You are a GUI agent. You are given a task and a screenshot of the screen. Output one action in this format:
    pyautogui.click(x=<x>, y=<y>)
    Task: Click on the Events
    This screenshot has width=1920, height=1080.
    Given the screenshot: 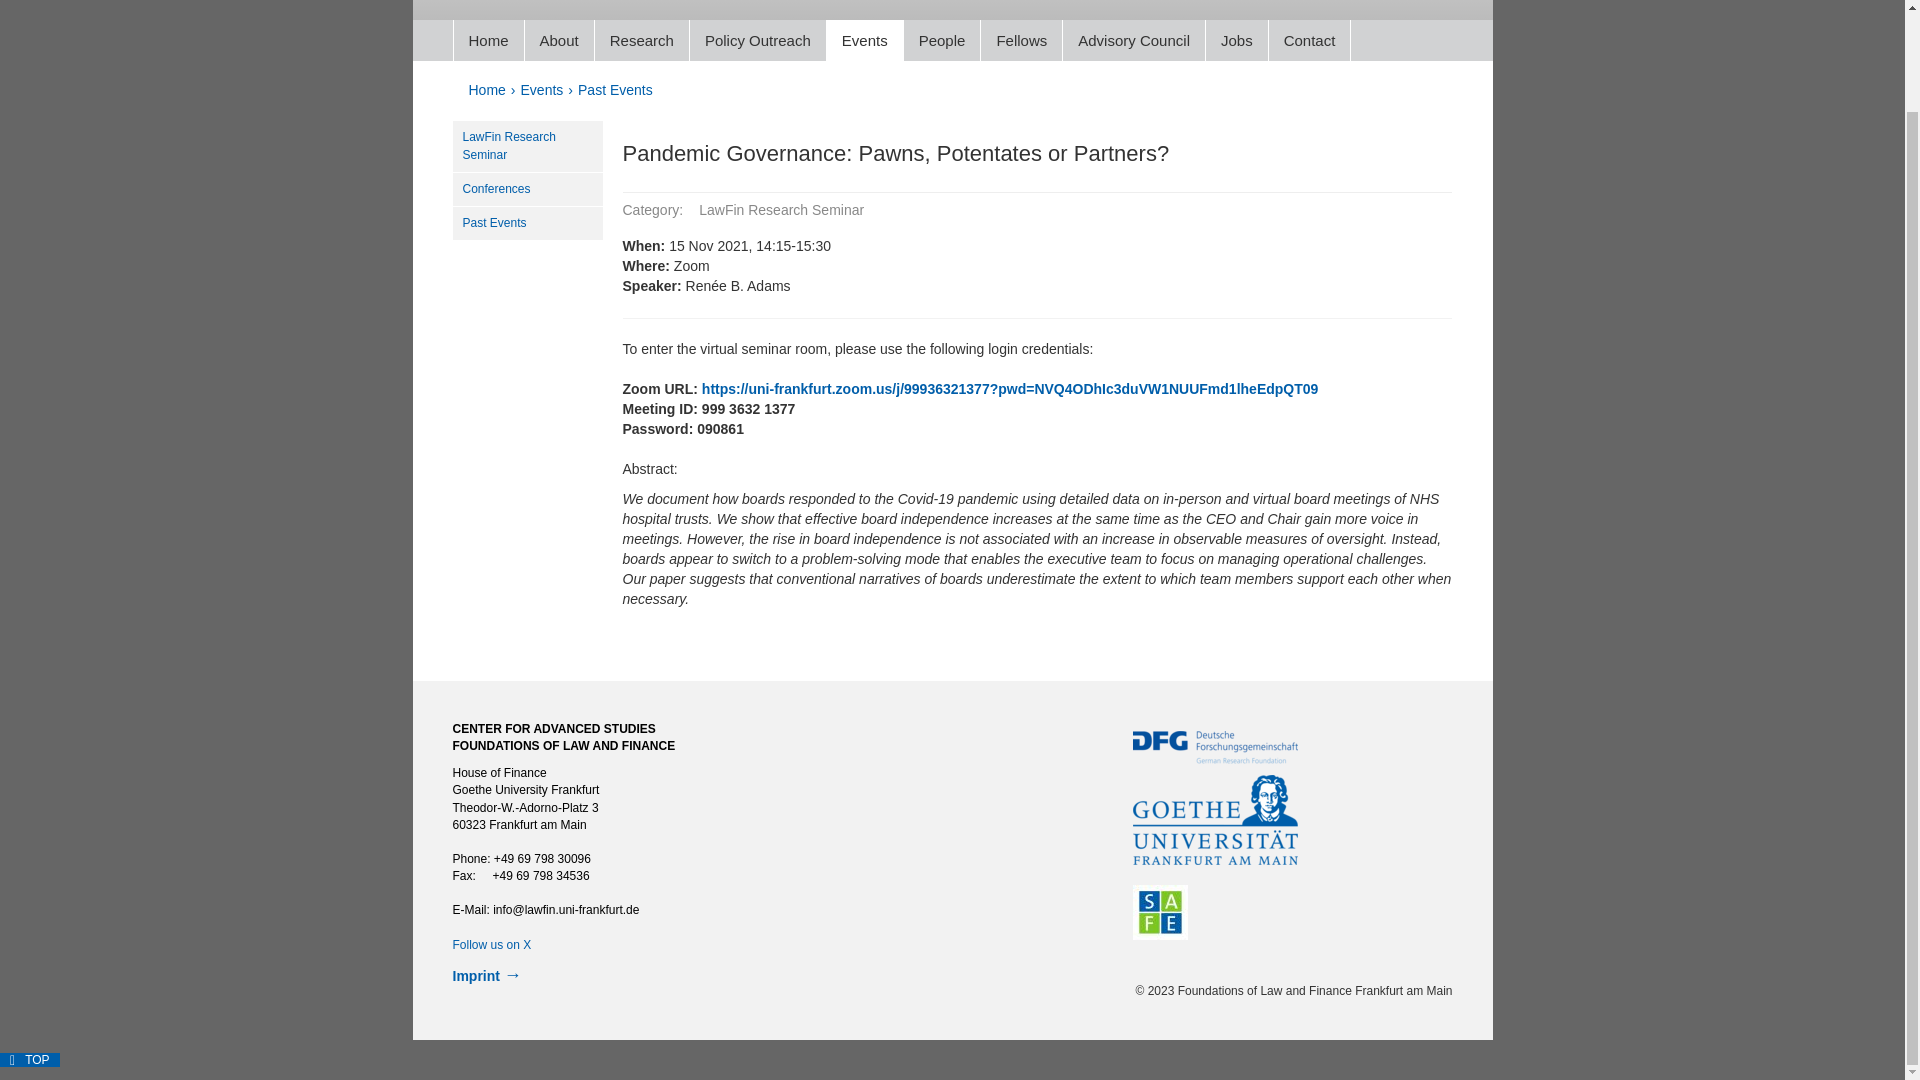 What is the action you would take?
    pyautogui.click(x=864, y=40)
    